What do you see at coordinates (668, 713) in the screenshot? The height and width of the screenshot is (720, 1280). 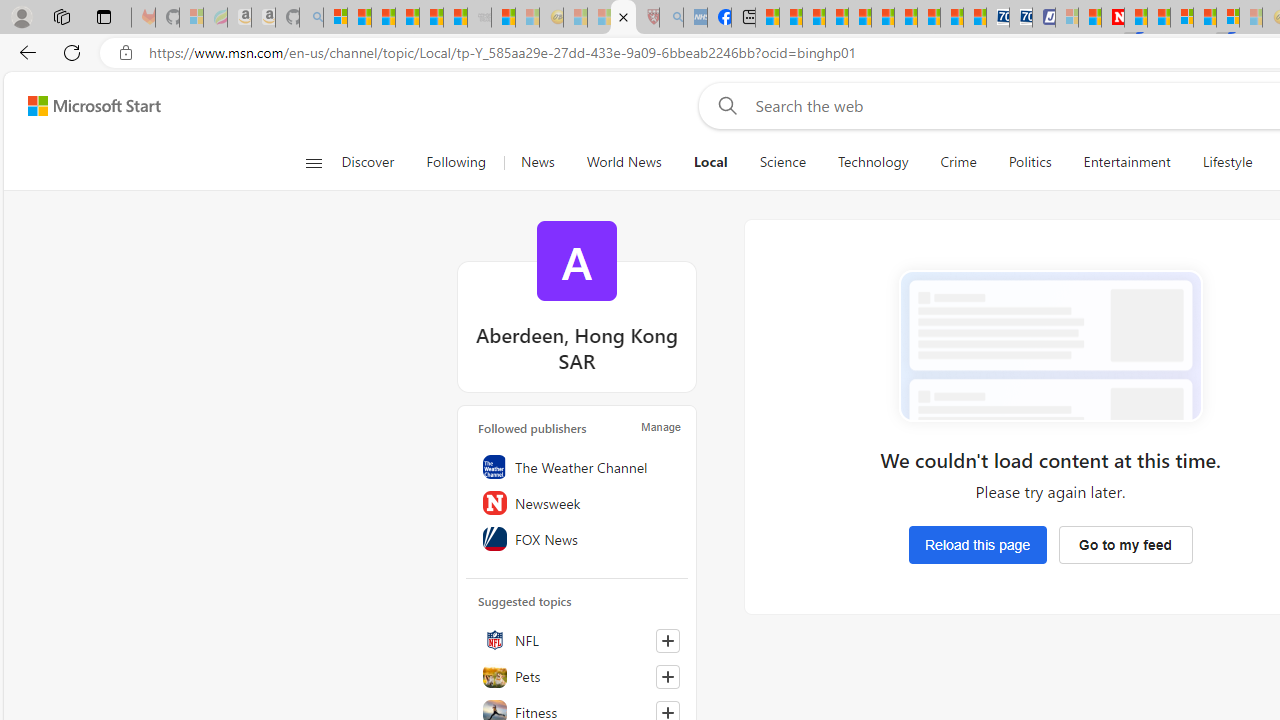 I see `Follow this topic` at bounding box center [668, 713].